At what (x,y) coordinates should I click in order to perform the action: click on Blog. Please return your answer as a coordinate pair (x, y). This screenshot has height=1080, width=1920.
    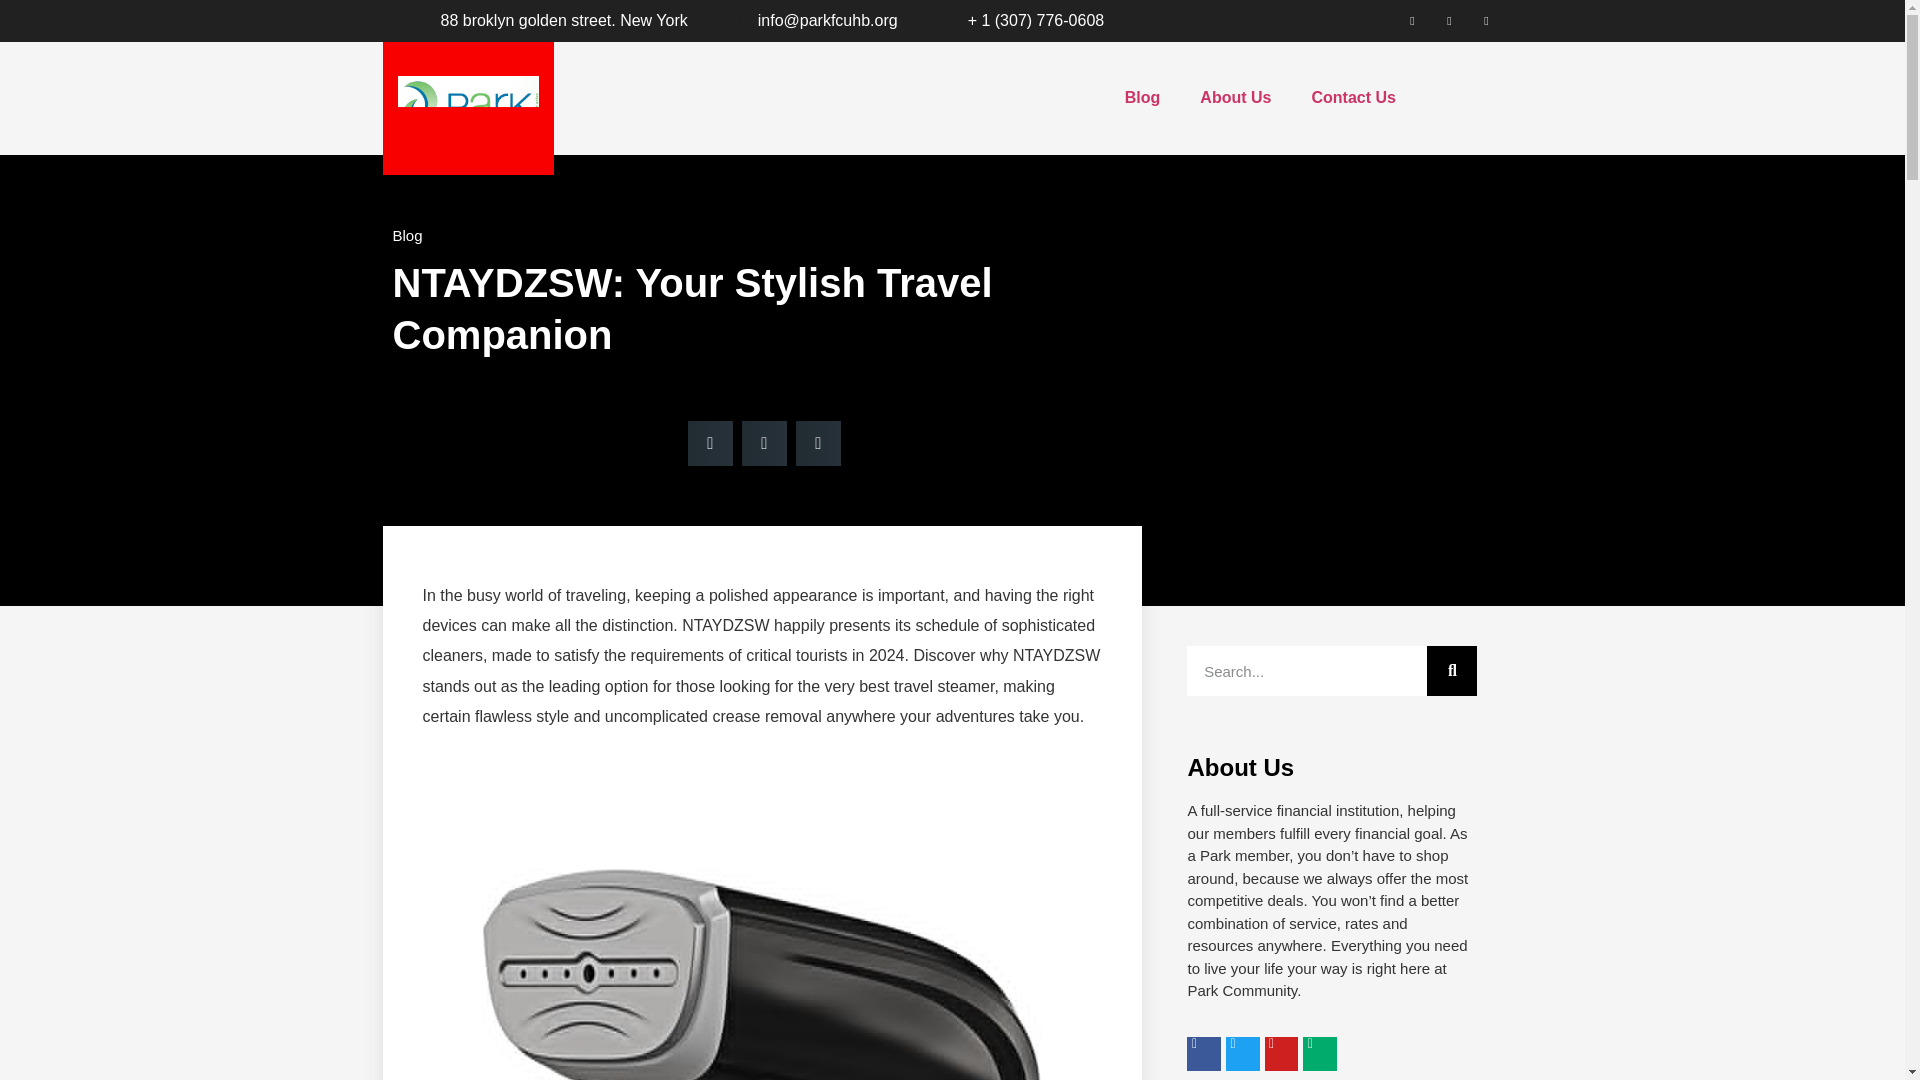
    Looking at the image, I should click on (406, 235).